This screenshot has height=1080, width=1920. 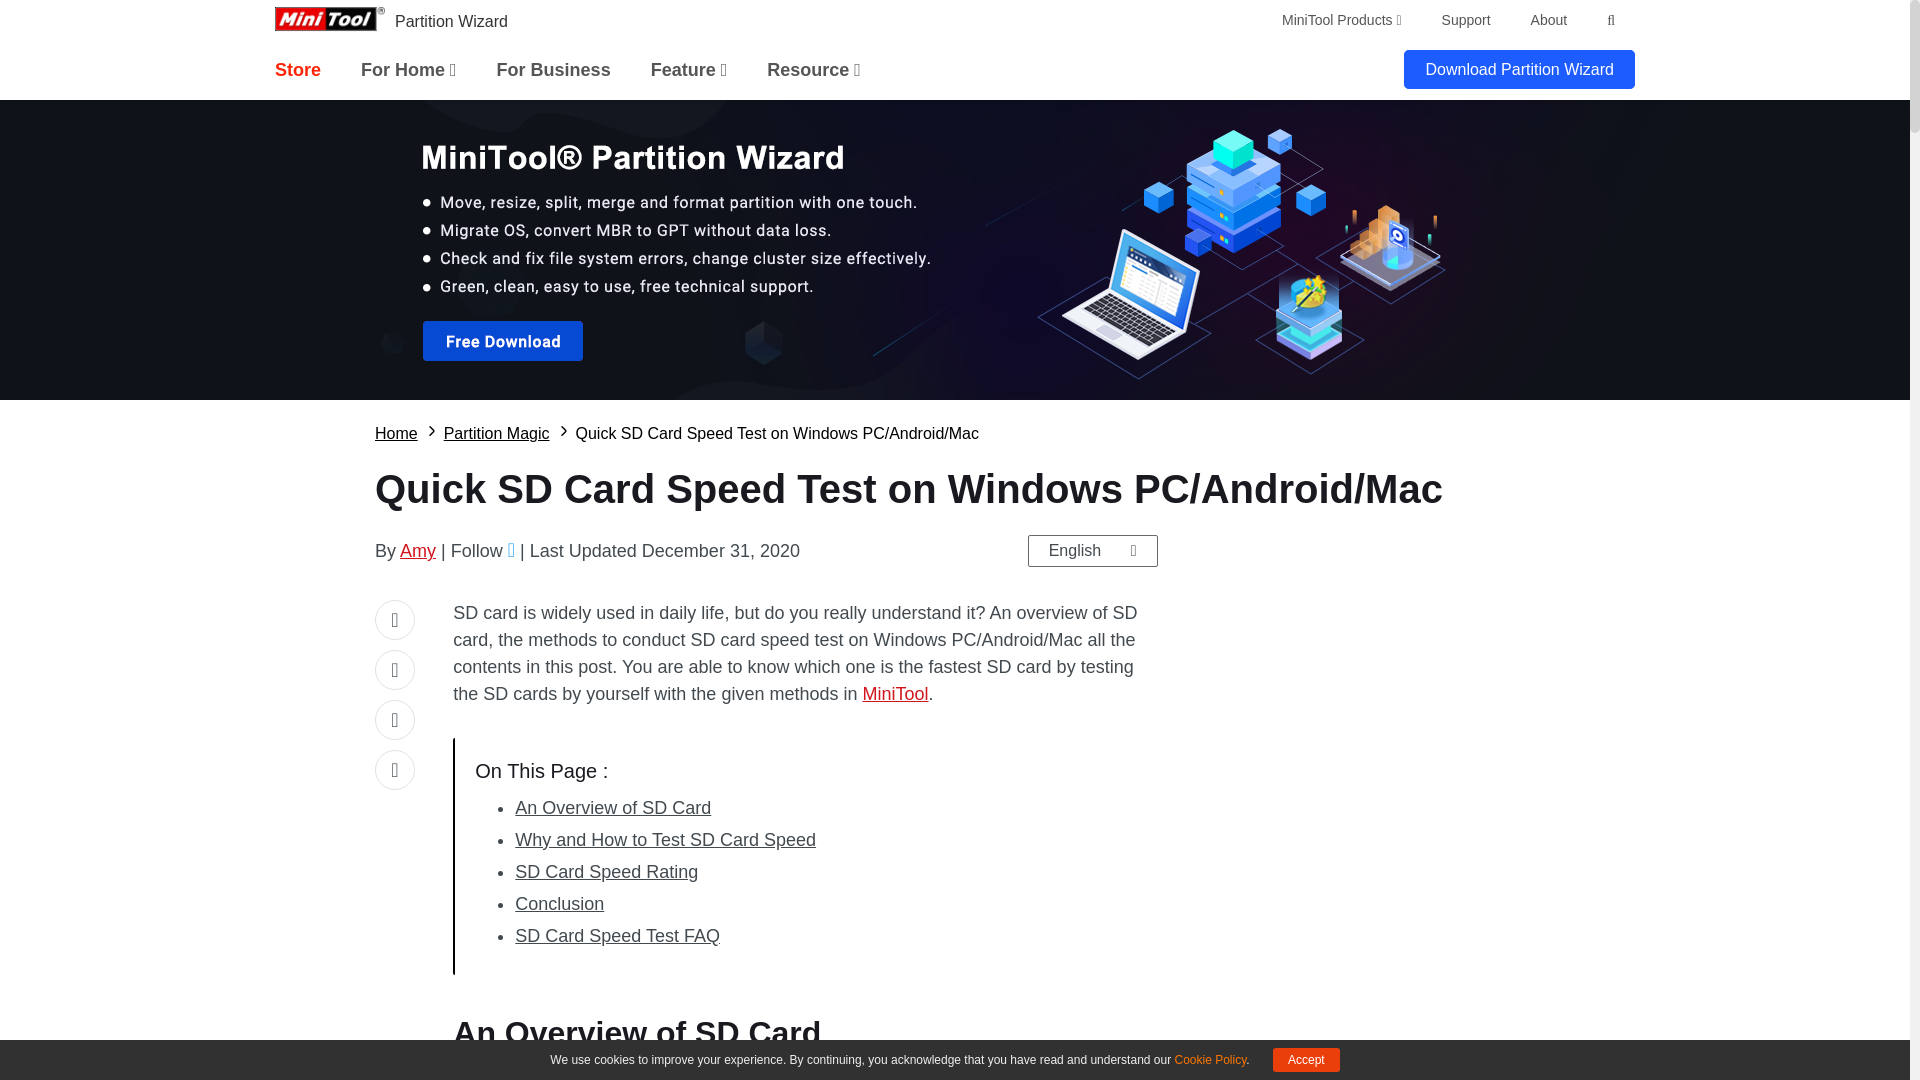 I want to click on For Business, so click(x=554, y=70).